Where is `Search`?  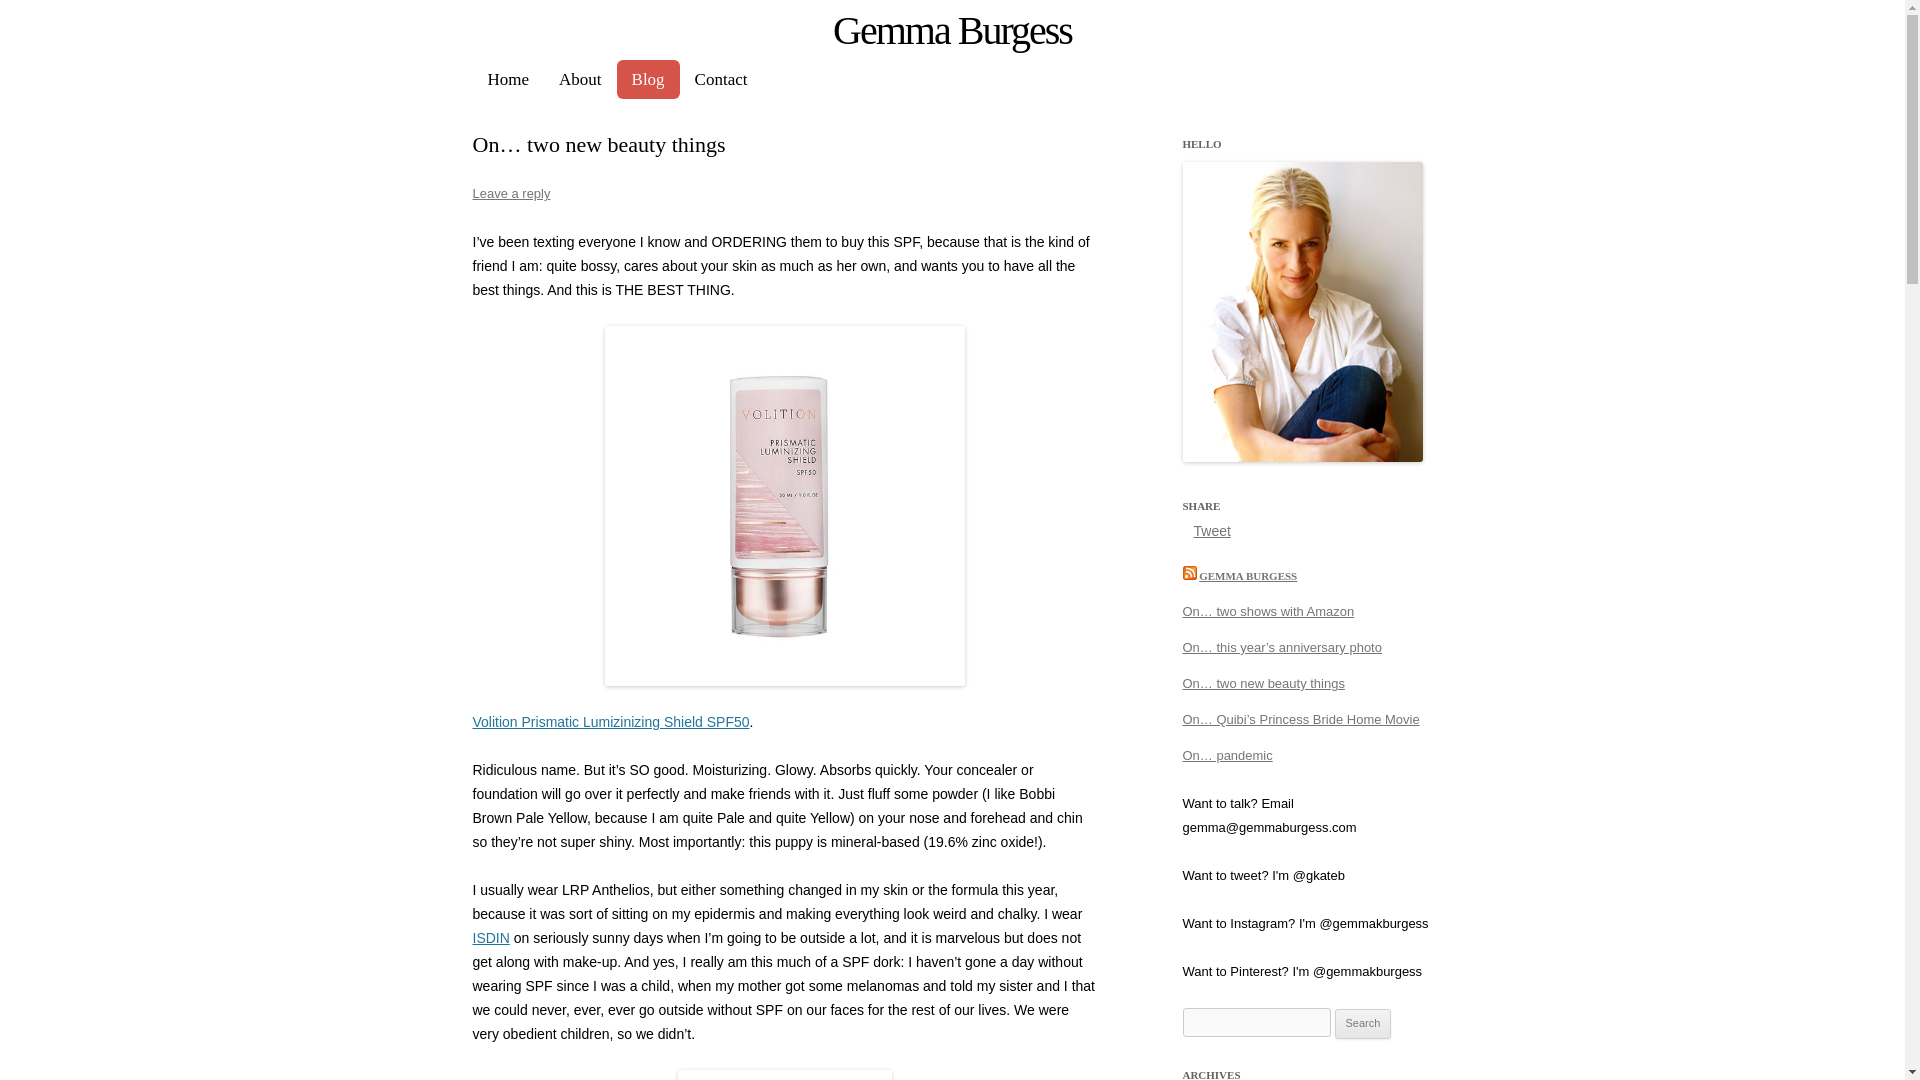 Search is located at coordinates (1363, 1023).